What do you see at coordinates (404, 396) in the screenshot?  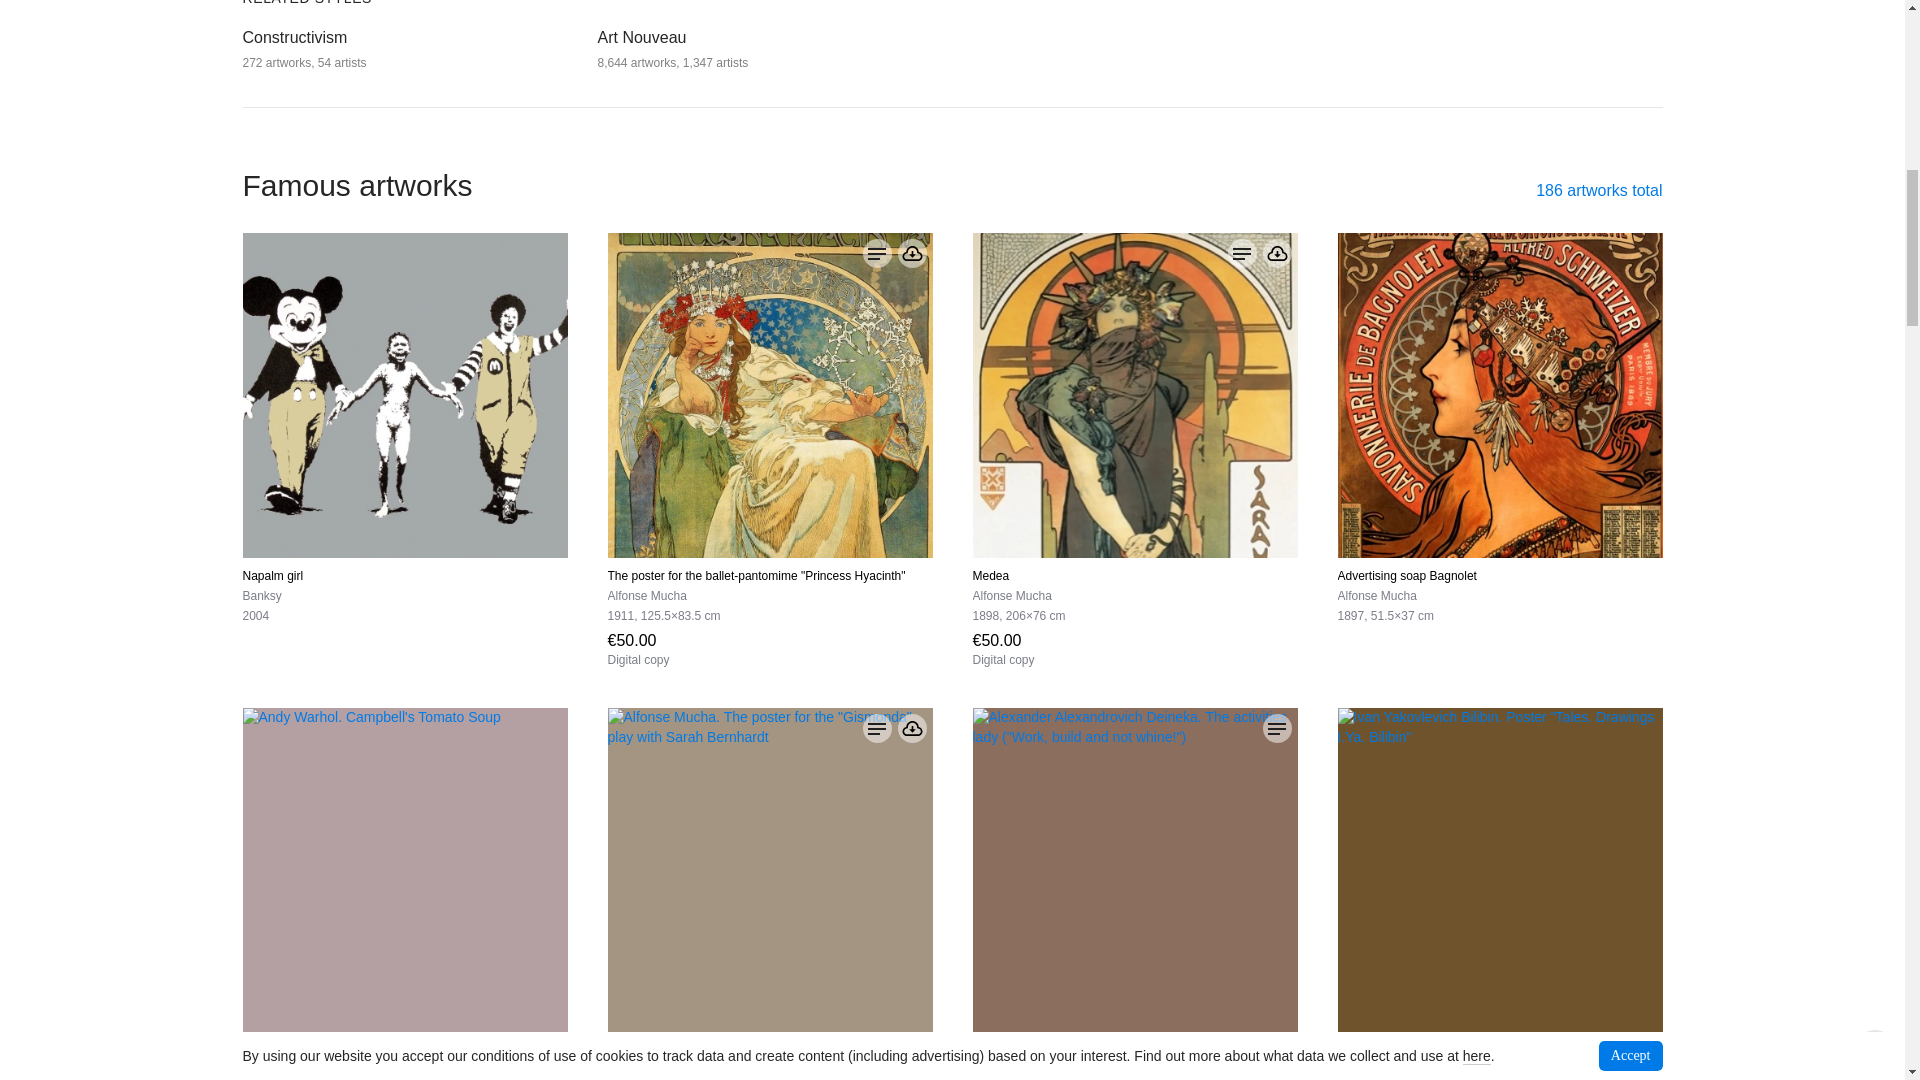 I see `Banksy. Napalm girl` at bounding box center [404, 396].